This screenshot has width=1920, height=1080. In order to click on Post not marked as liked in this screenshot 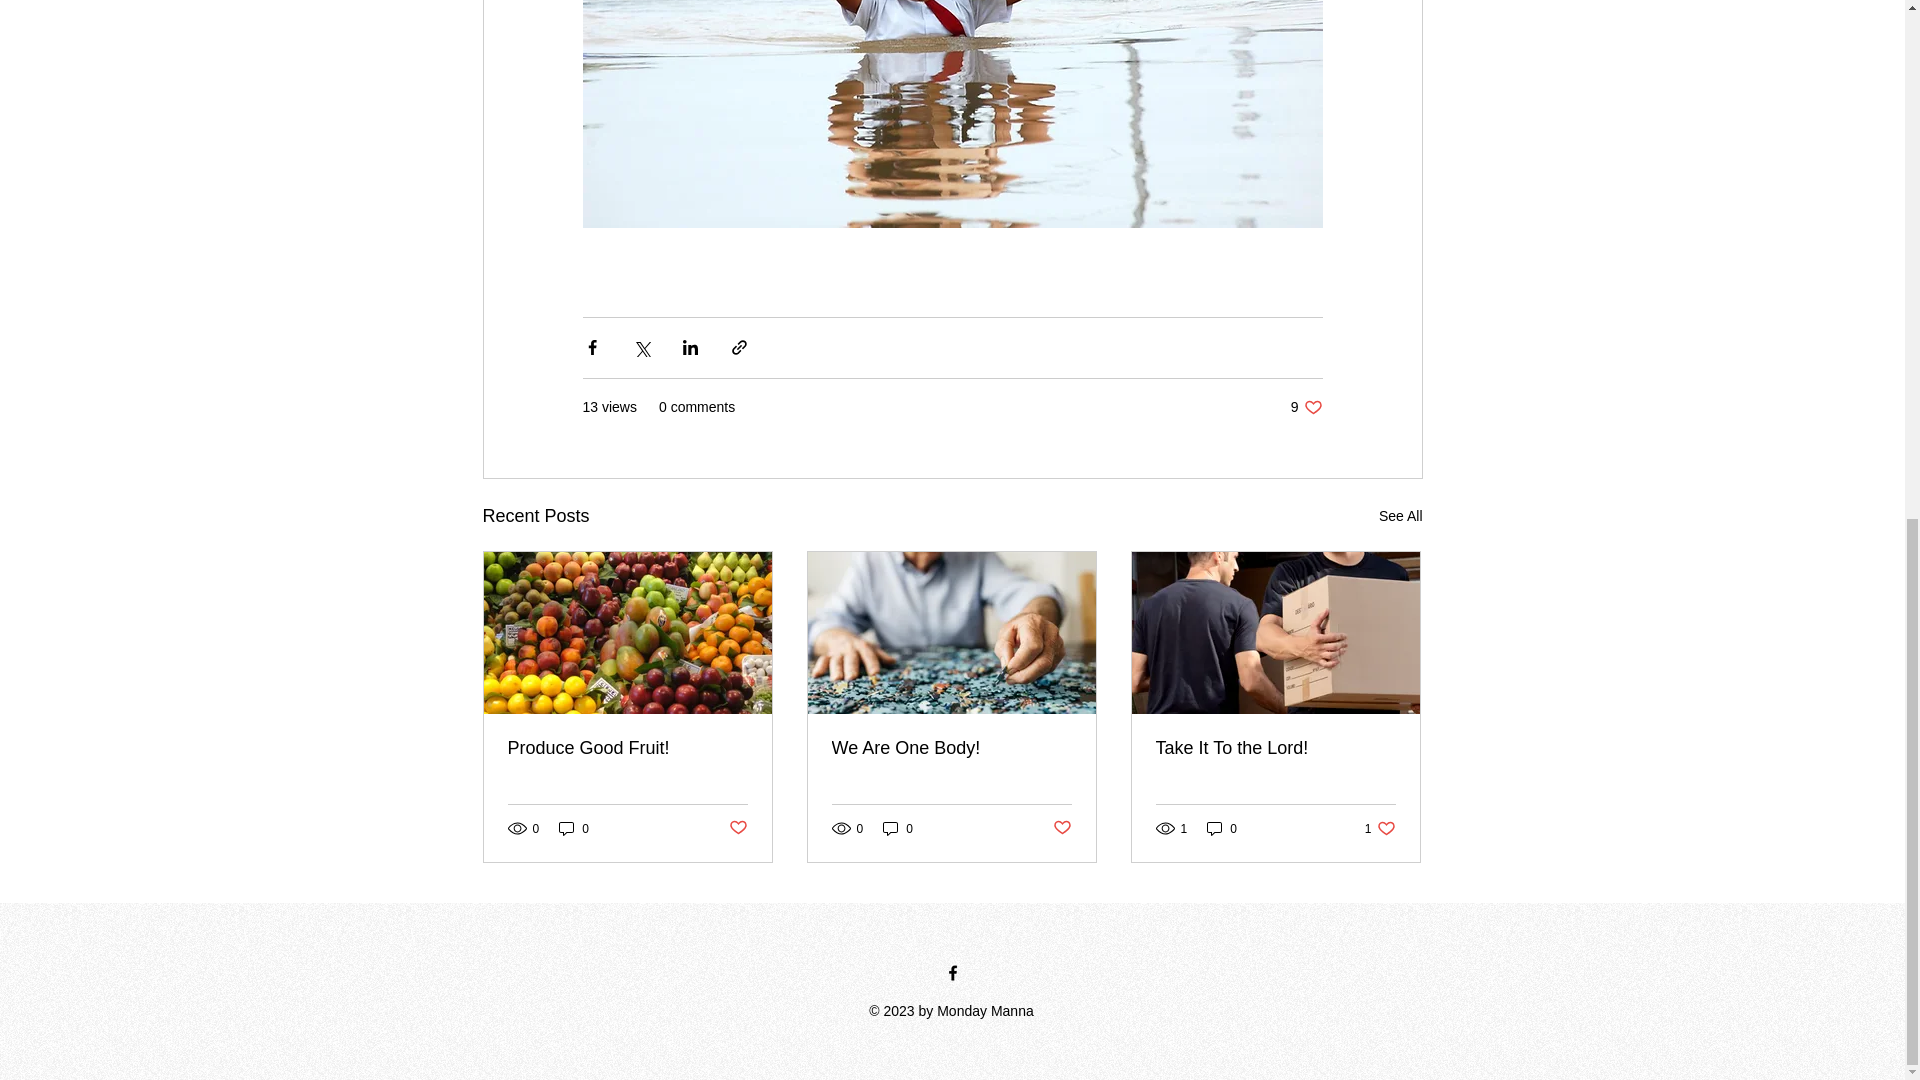, I will do `click(1062, 828)`.